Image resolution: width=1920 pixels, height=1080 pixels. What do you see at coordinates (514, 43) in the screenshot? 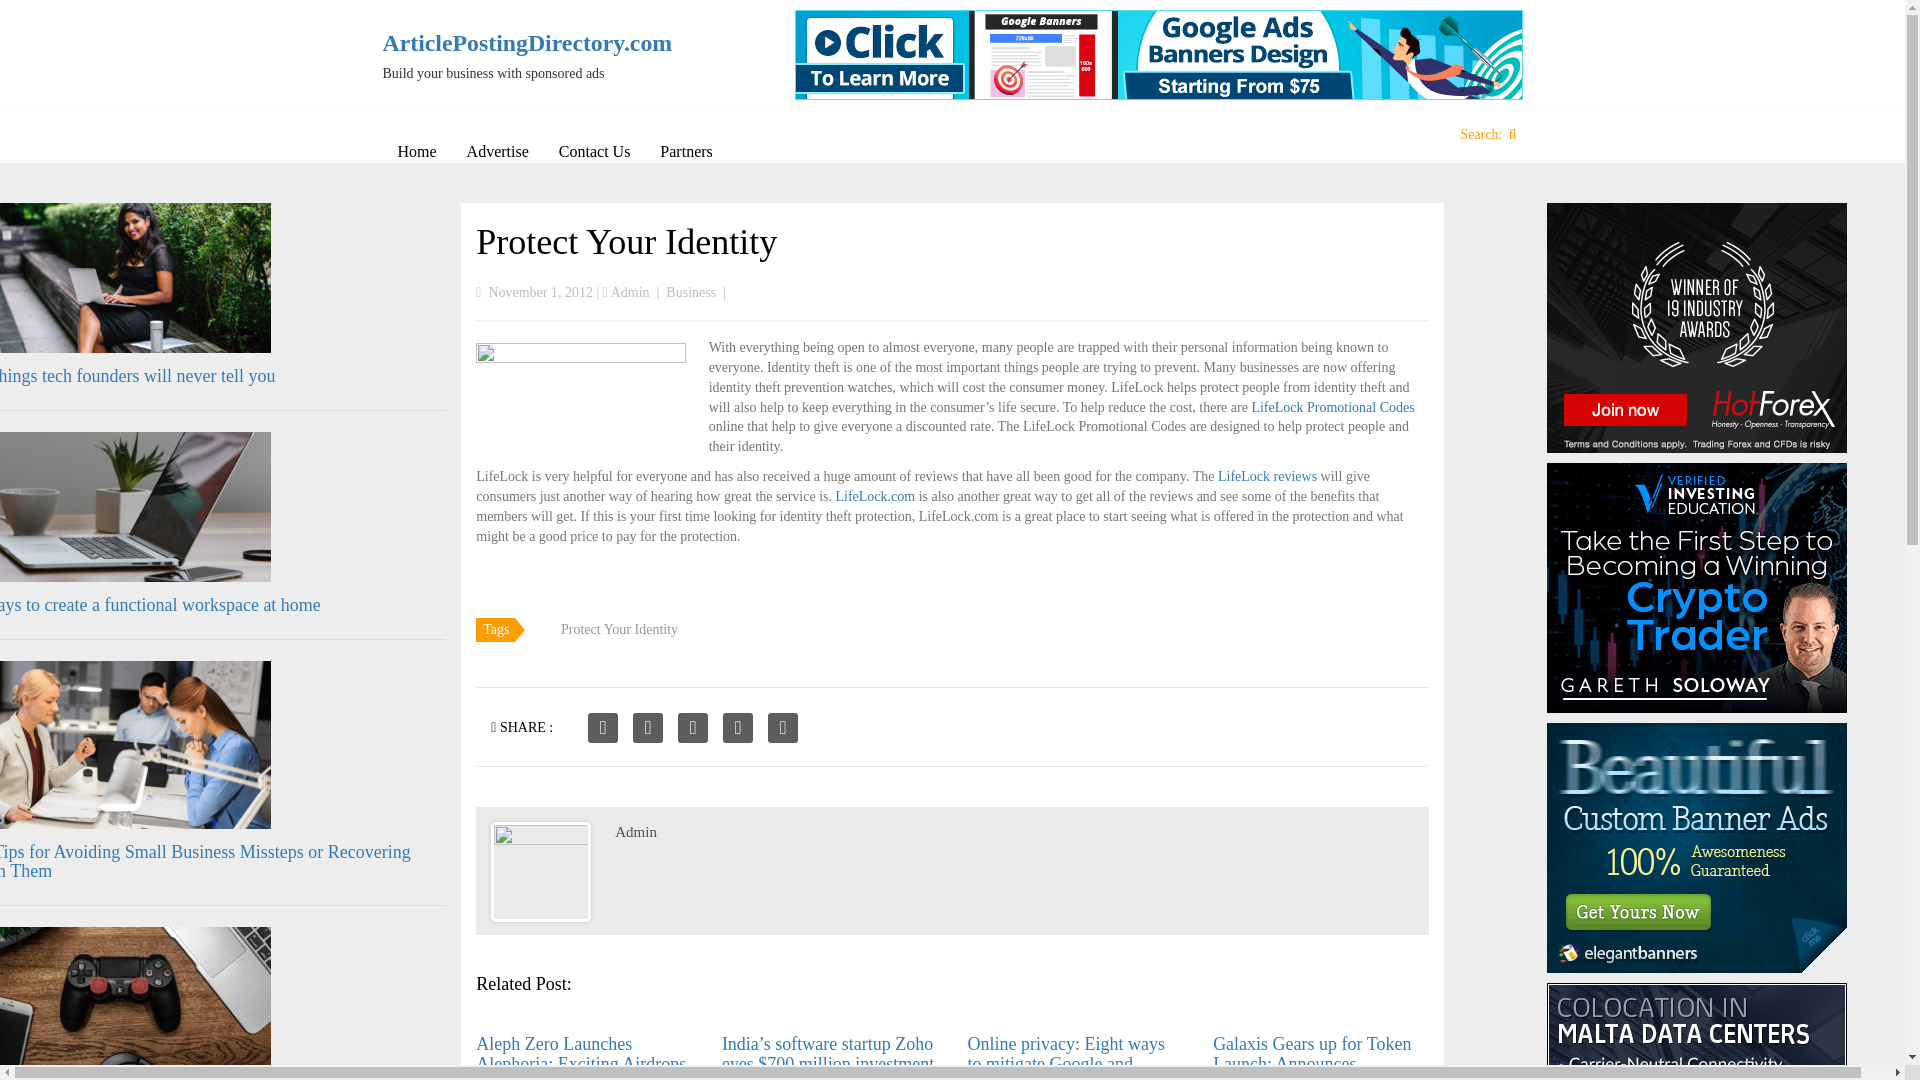
I see `ArticlePostingDirectory.com` at bounding box center [514, 43].